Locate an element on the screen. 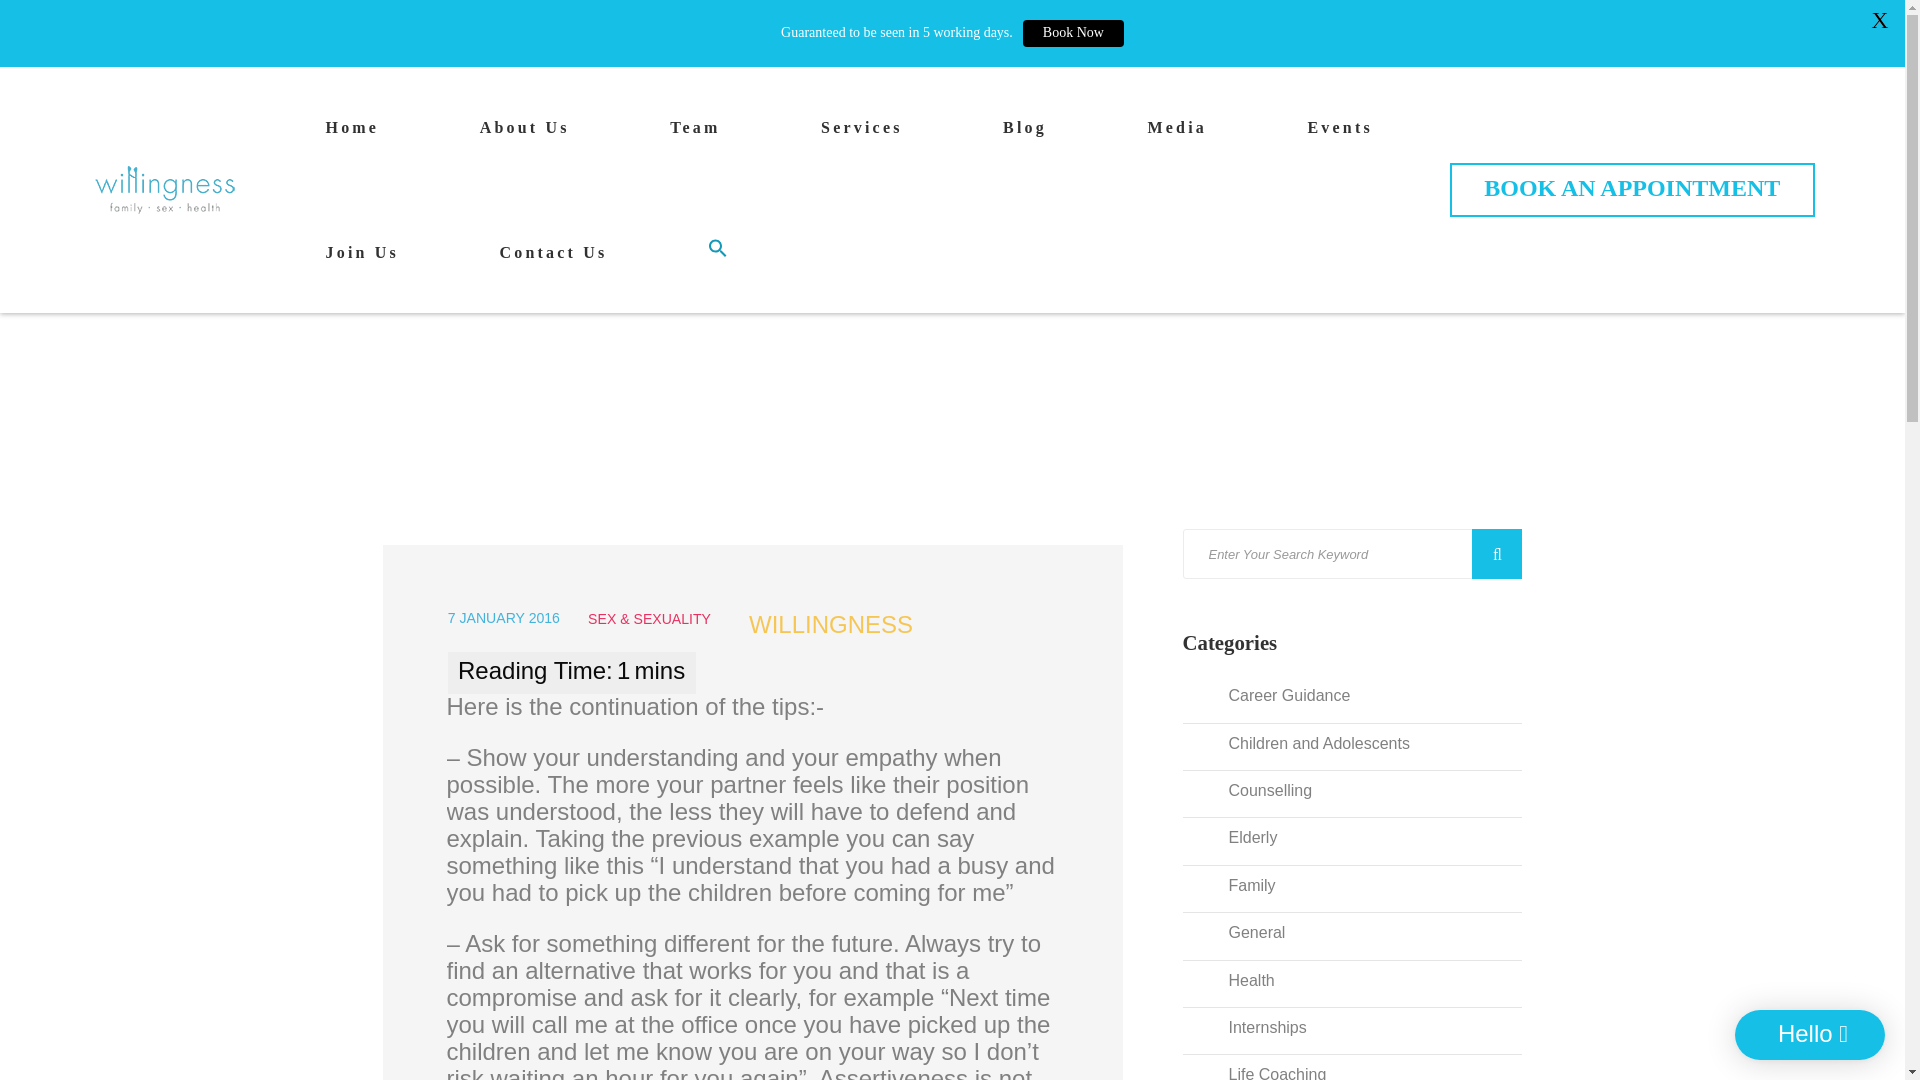 The image size is (1920, 1080). About Us is located at coordinates (525, 134).